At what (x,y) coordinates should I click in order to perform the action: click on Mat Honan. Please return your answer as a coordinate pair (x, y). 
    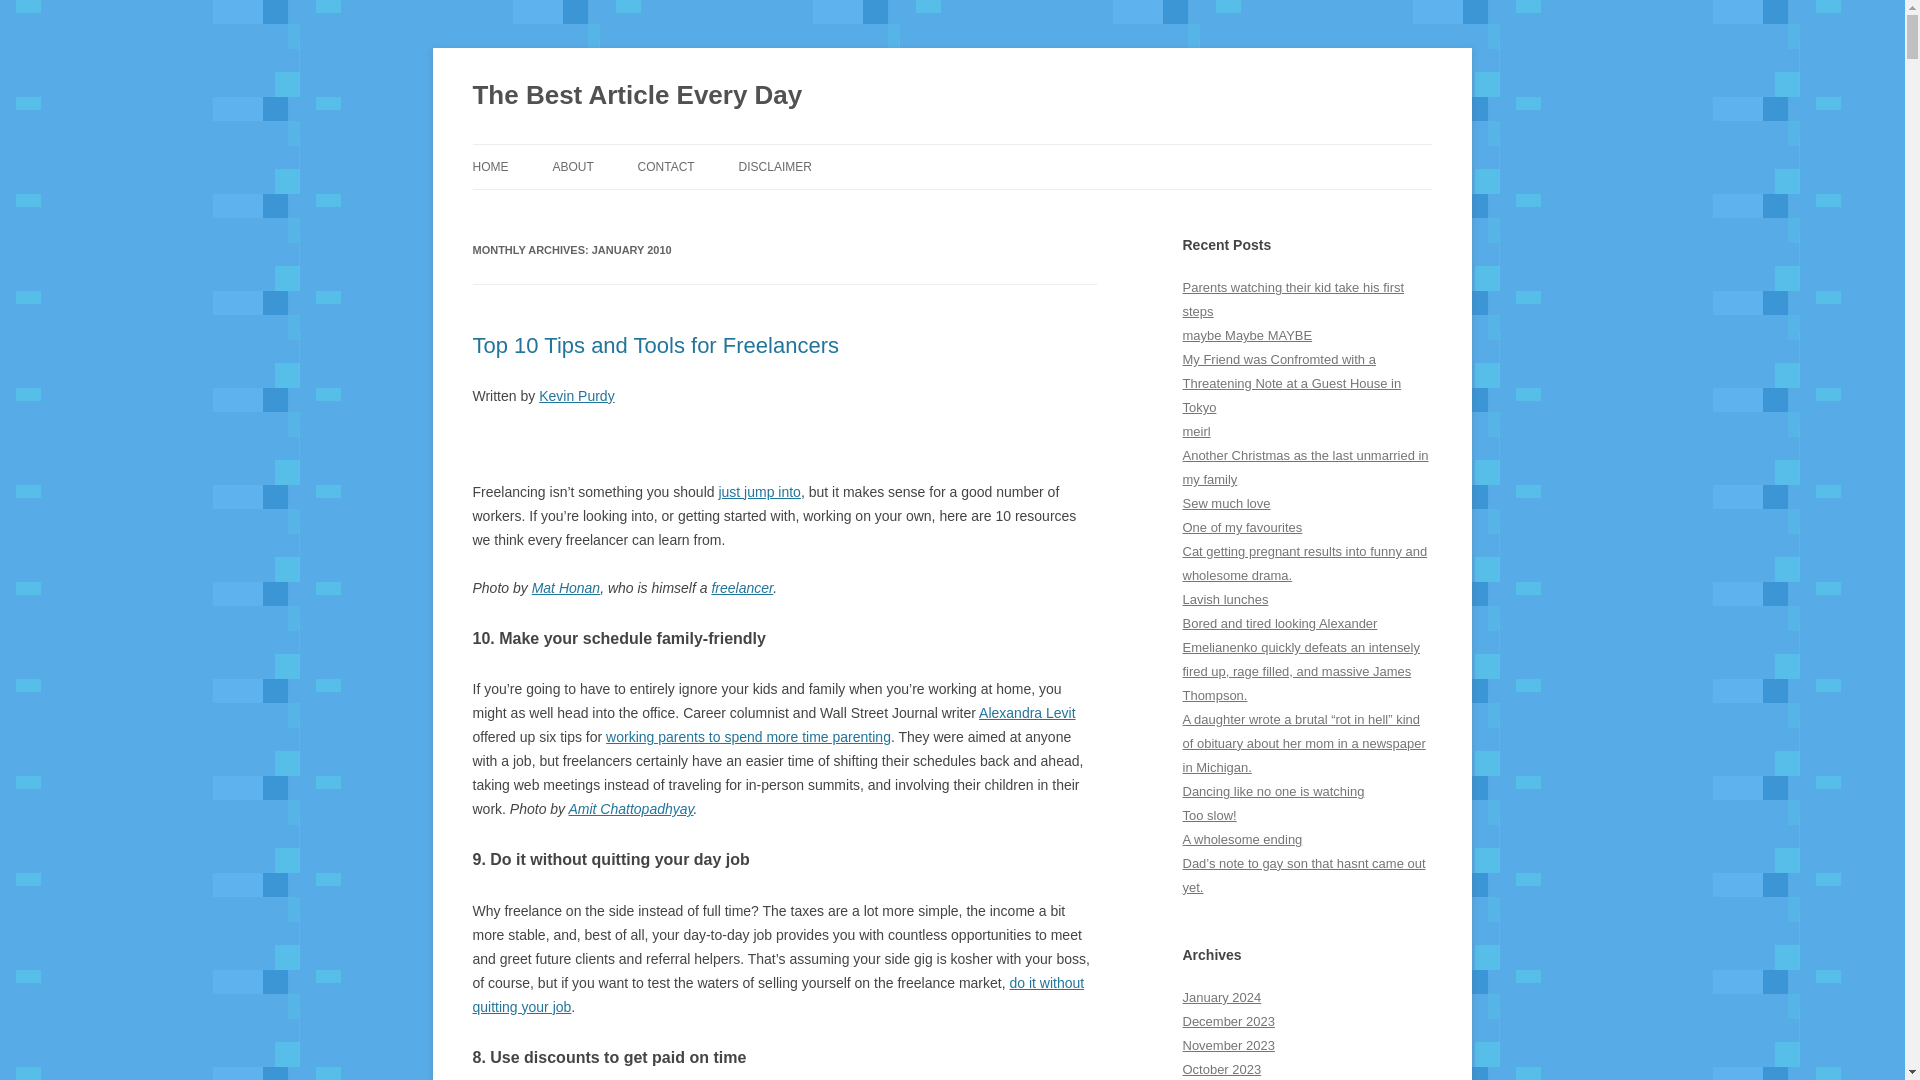
    Looking at the image, I should click on (565, 588).